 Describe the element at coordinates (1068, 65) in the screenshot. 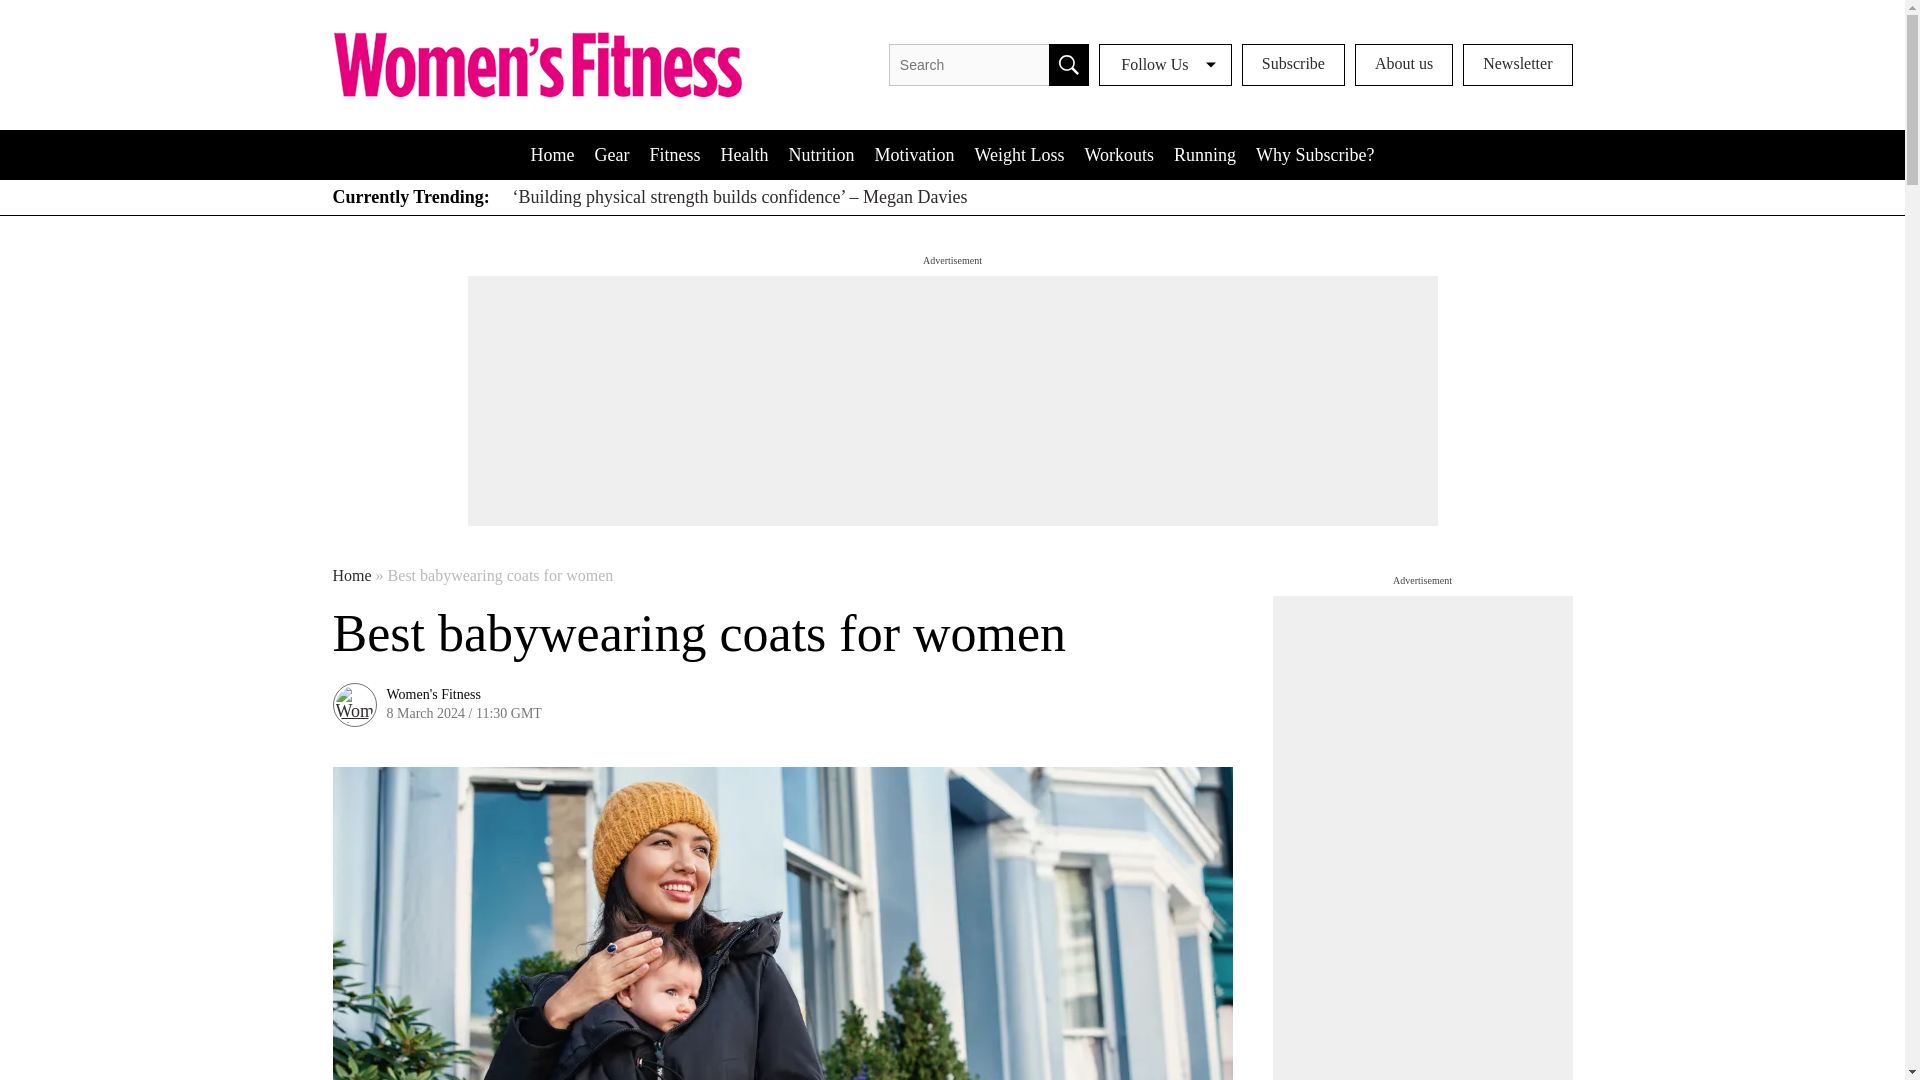

I see `Search` at that location.